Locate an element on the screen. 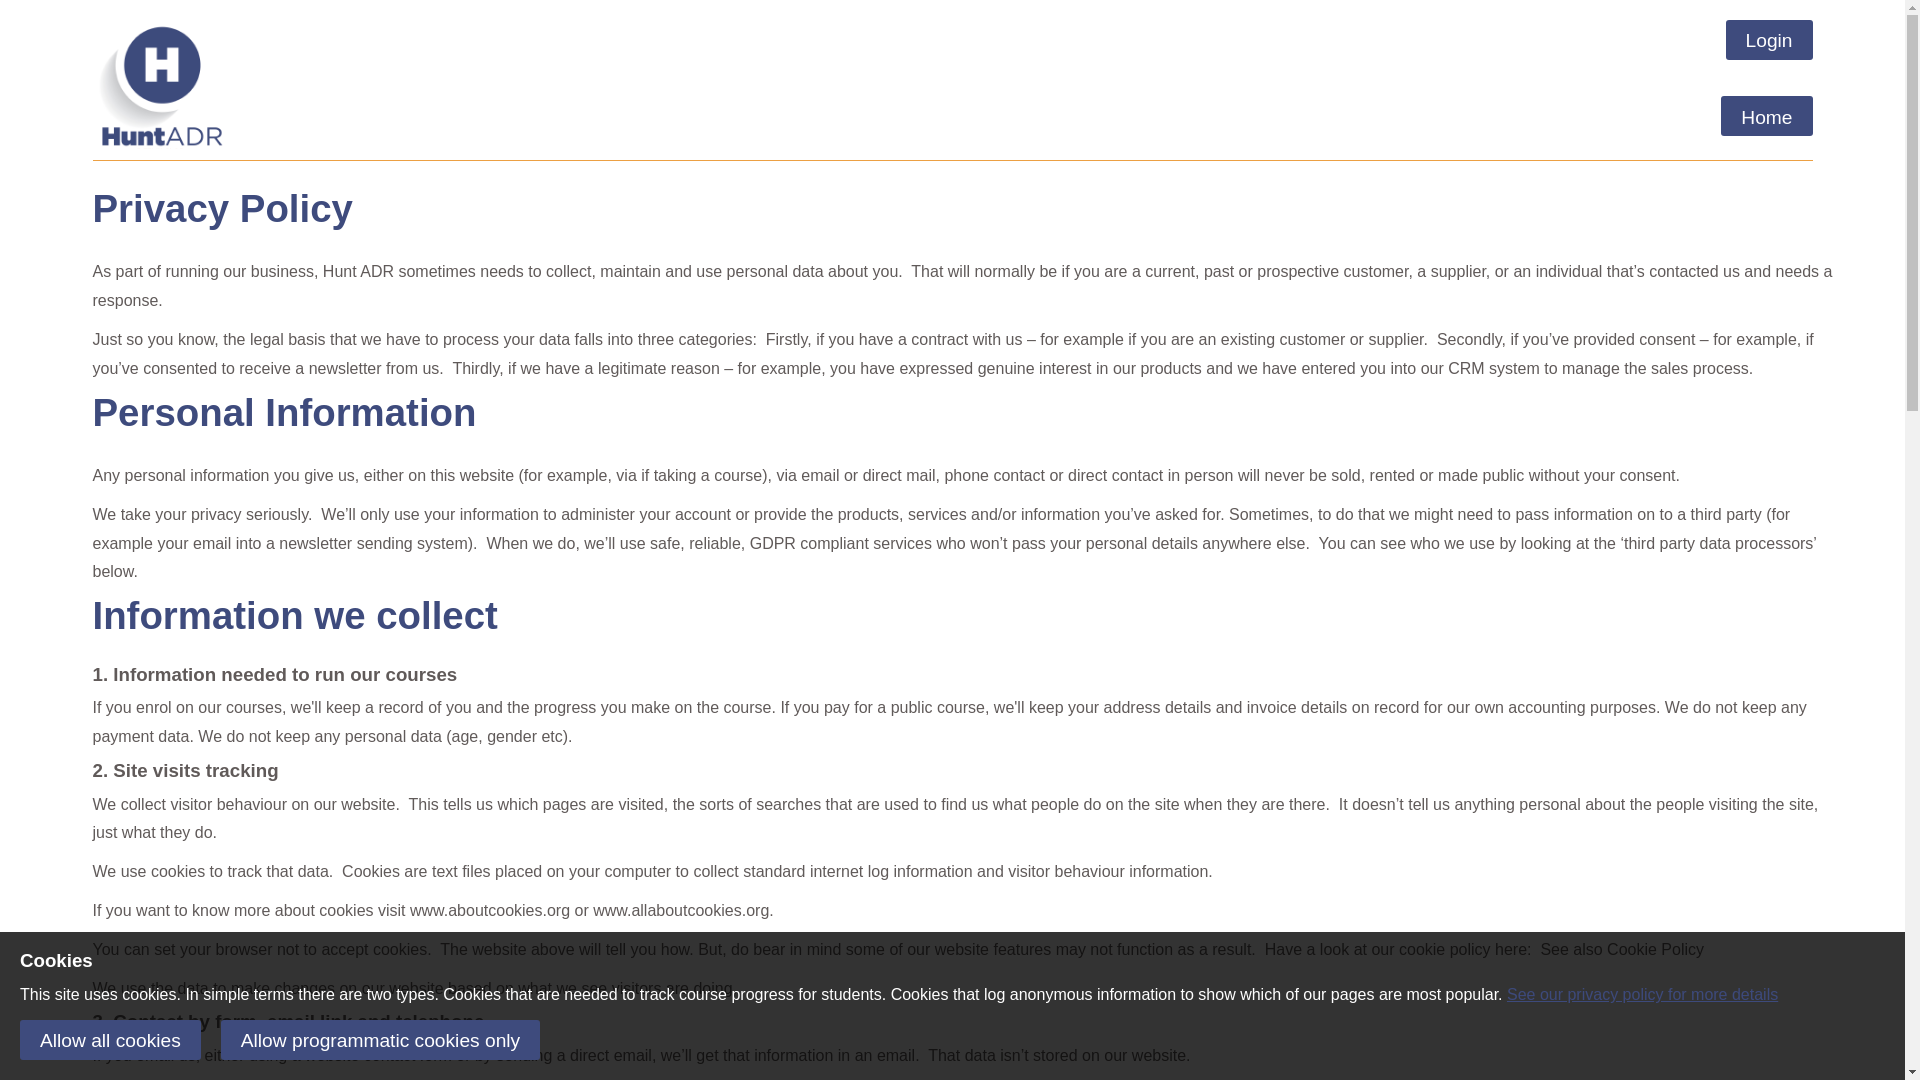  Home is located at coordinates (1766, 116).